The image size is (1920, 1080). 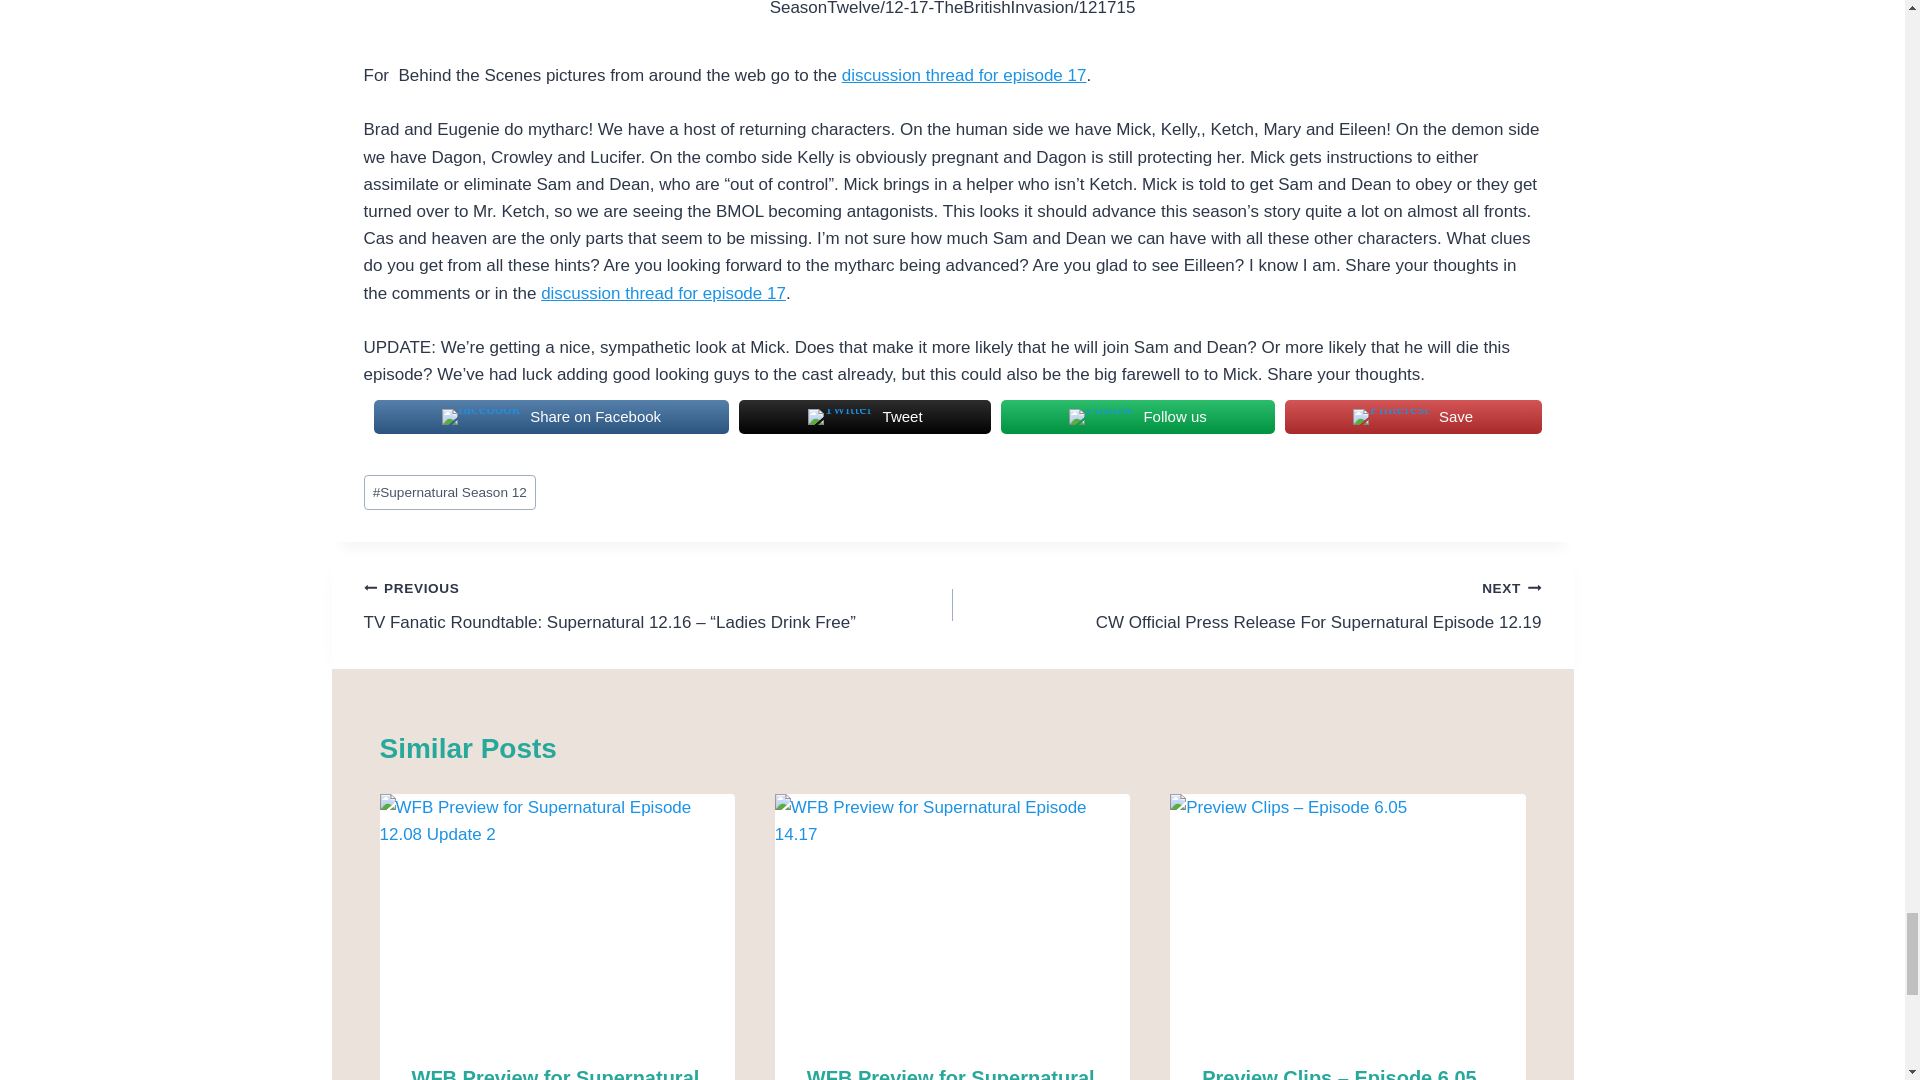 What do you see at coordinates (964, 75) in the screenshot?
I see `discussion thread for episode 17` at bounding box center [964, 75].